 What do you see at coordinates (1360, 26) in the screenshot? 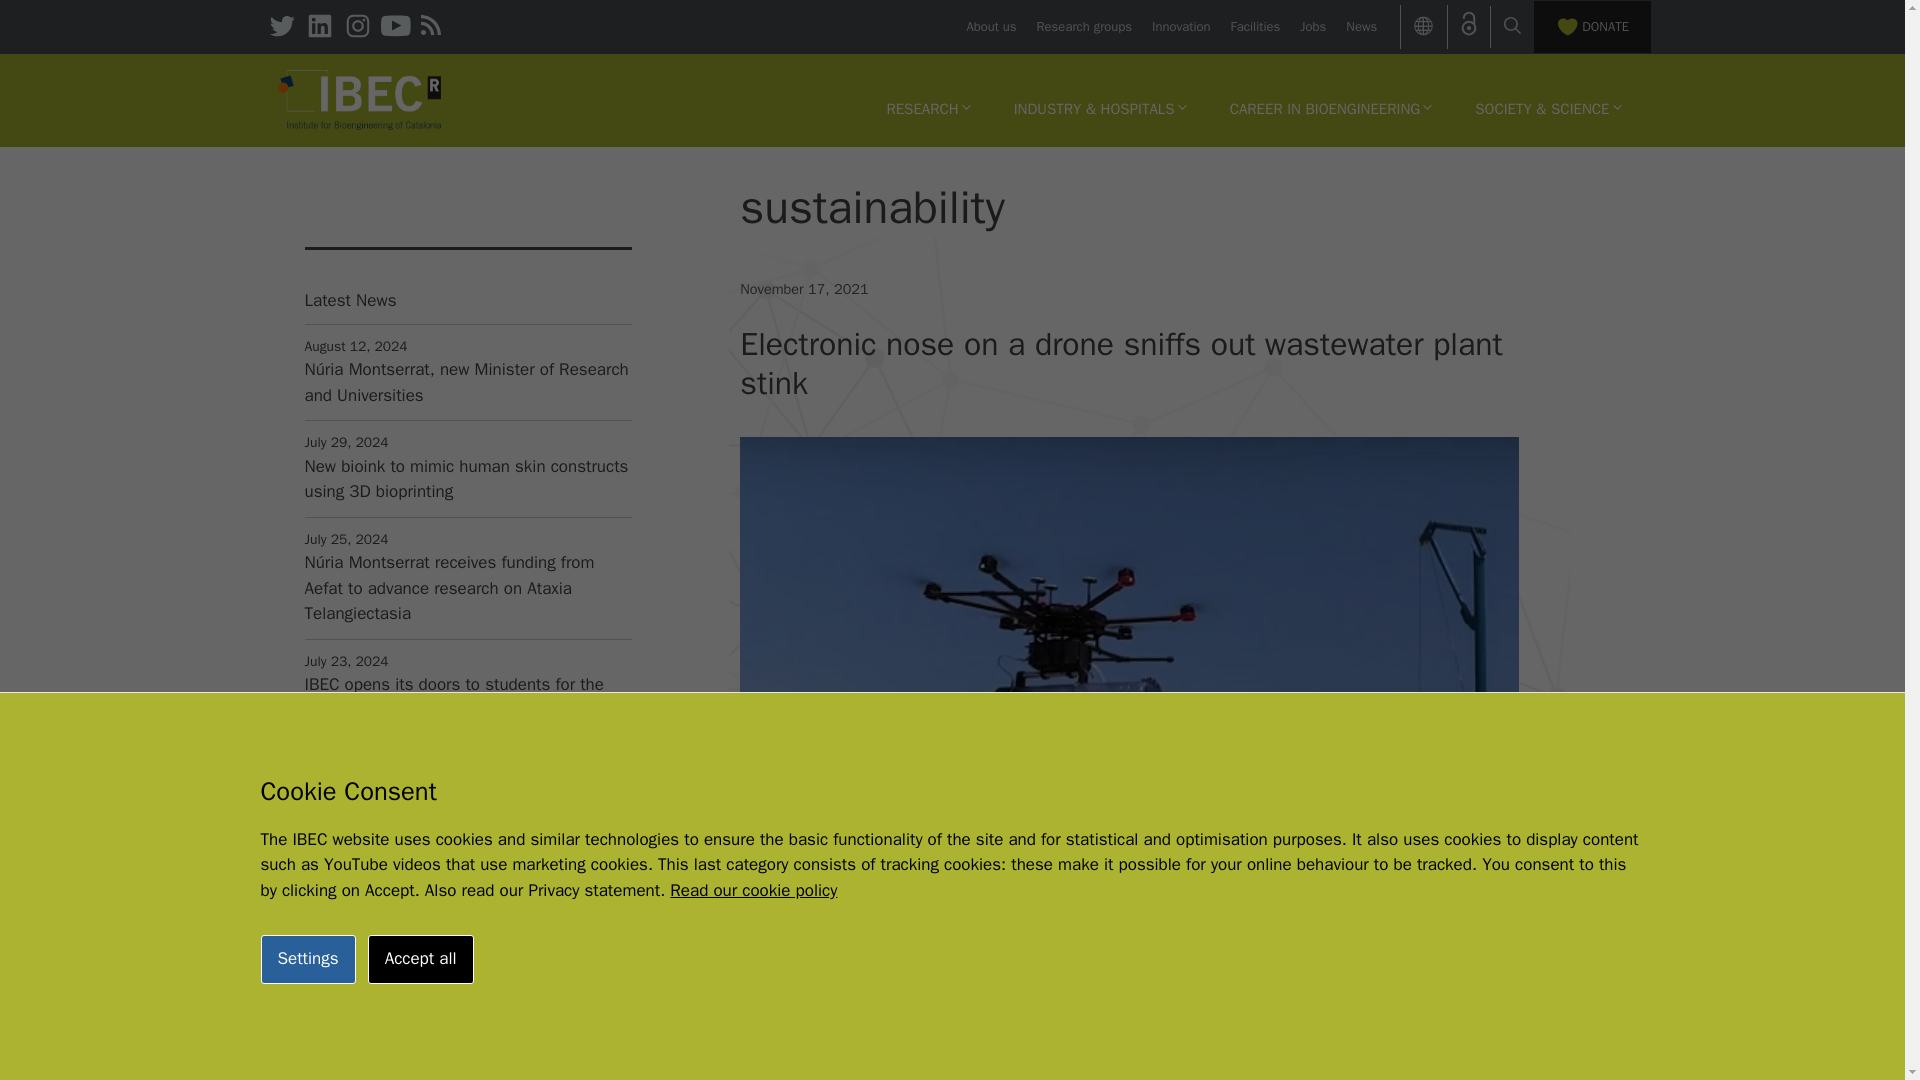
I see `News` at bounding box center [1360, 26].